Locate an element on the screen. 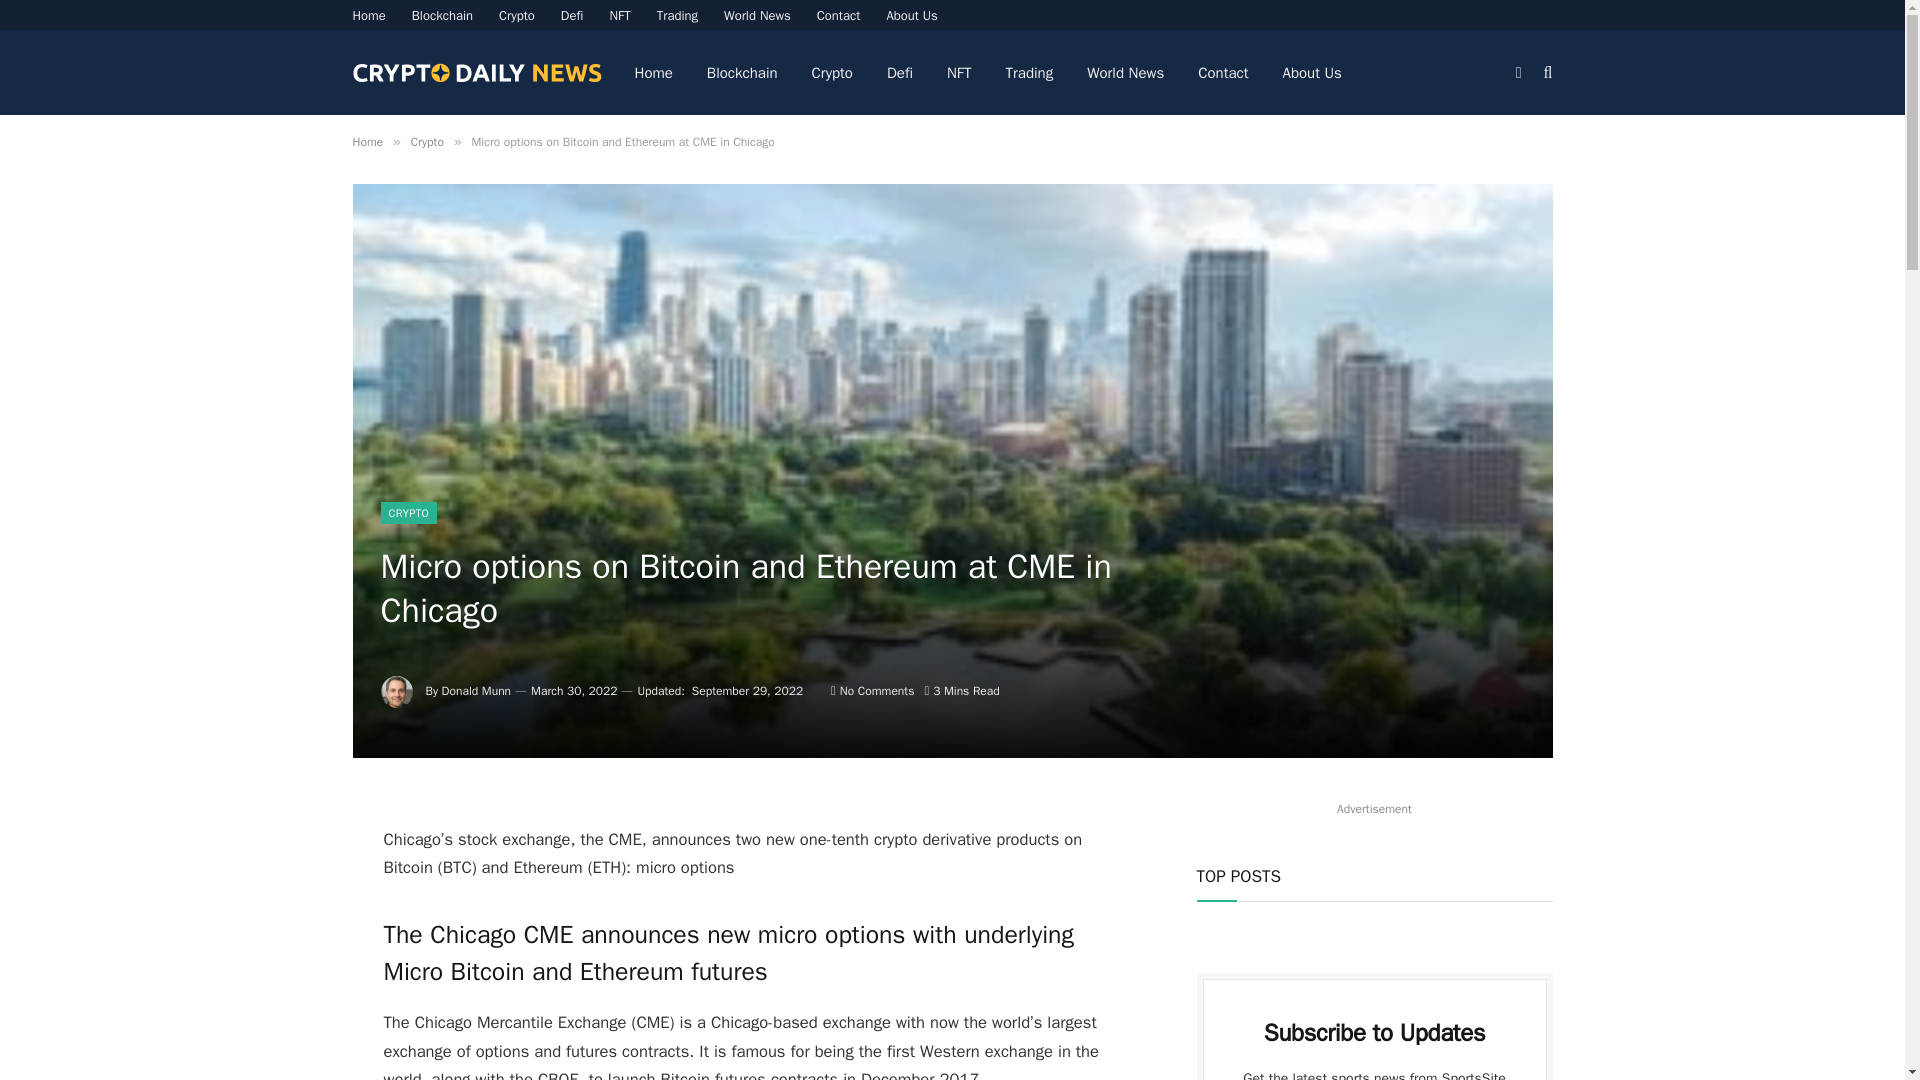 The width and height of the screenshot is (1920, 1080). Trading is located at coordinates (676, 15).